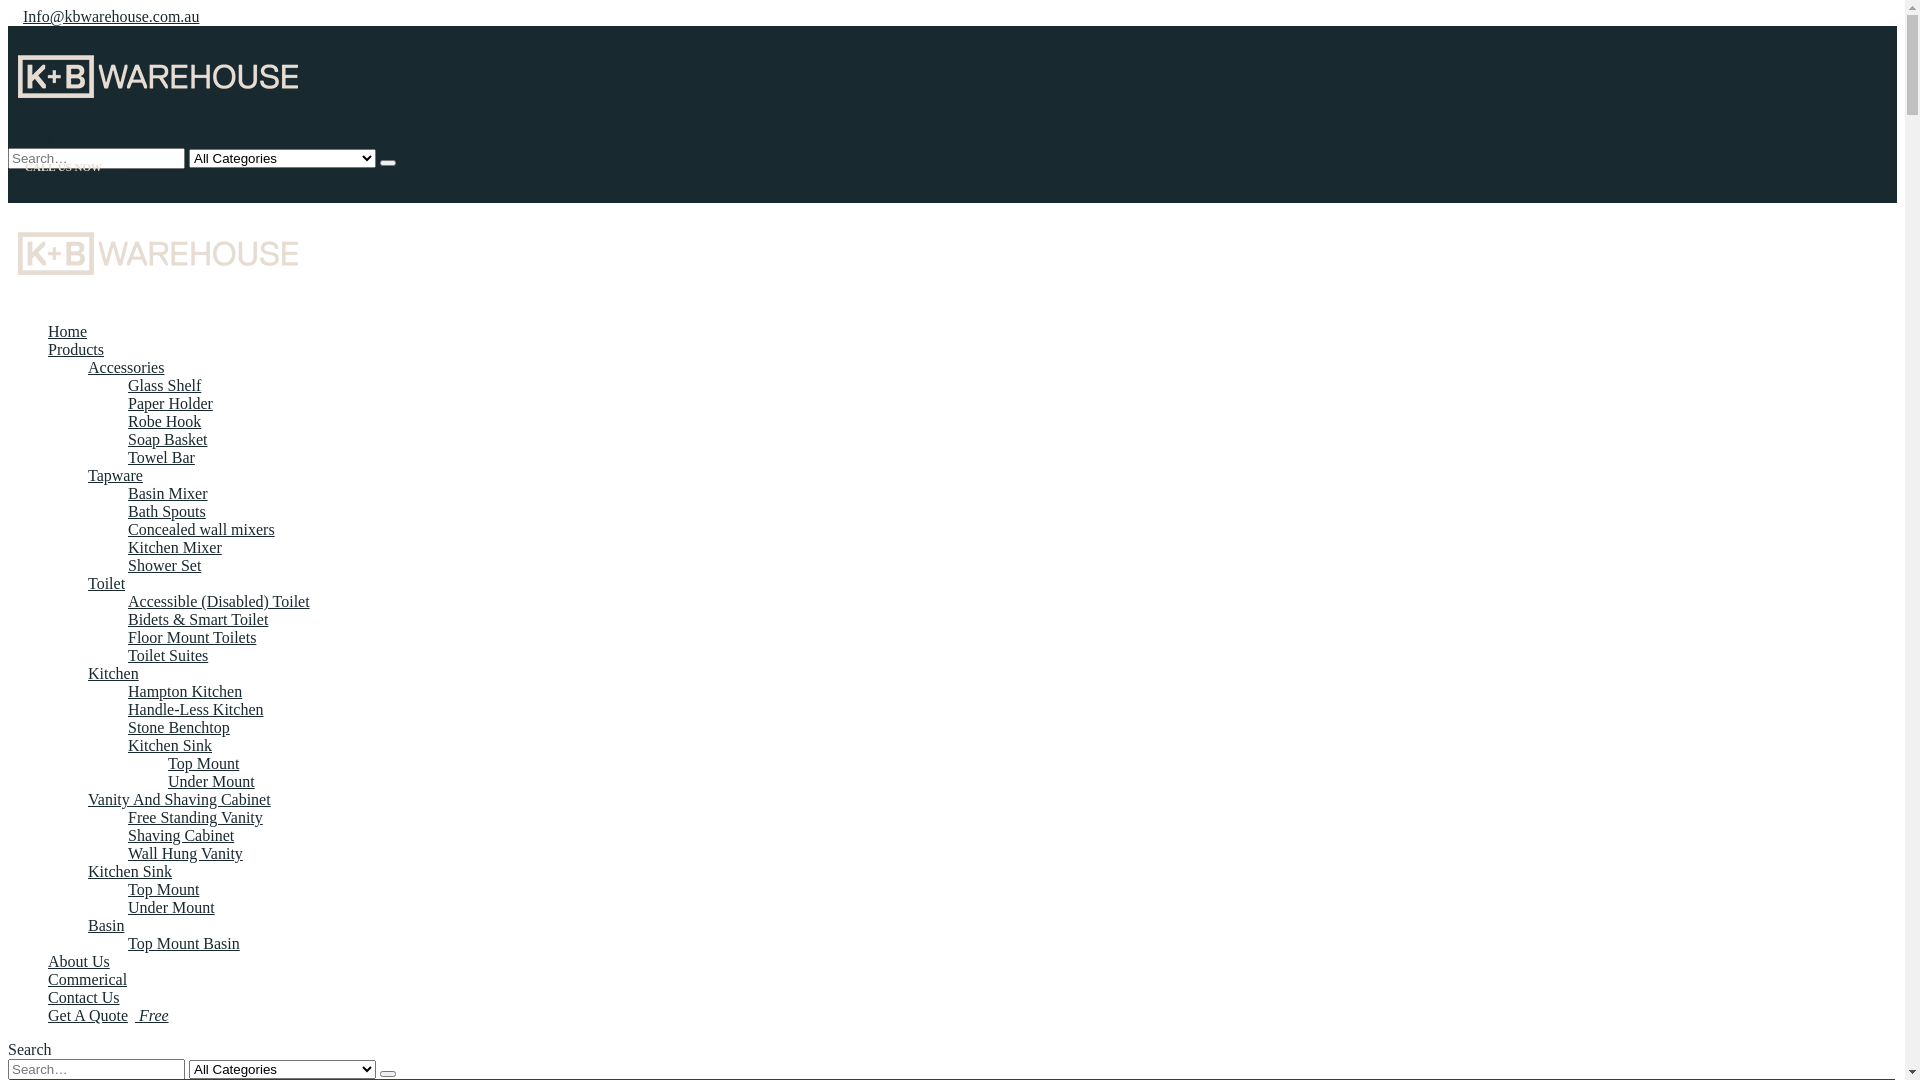  I want to click on Info@kbwarehouse.com.au, so click(111, 16).